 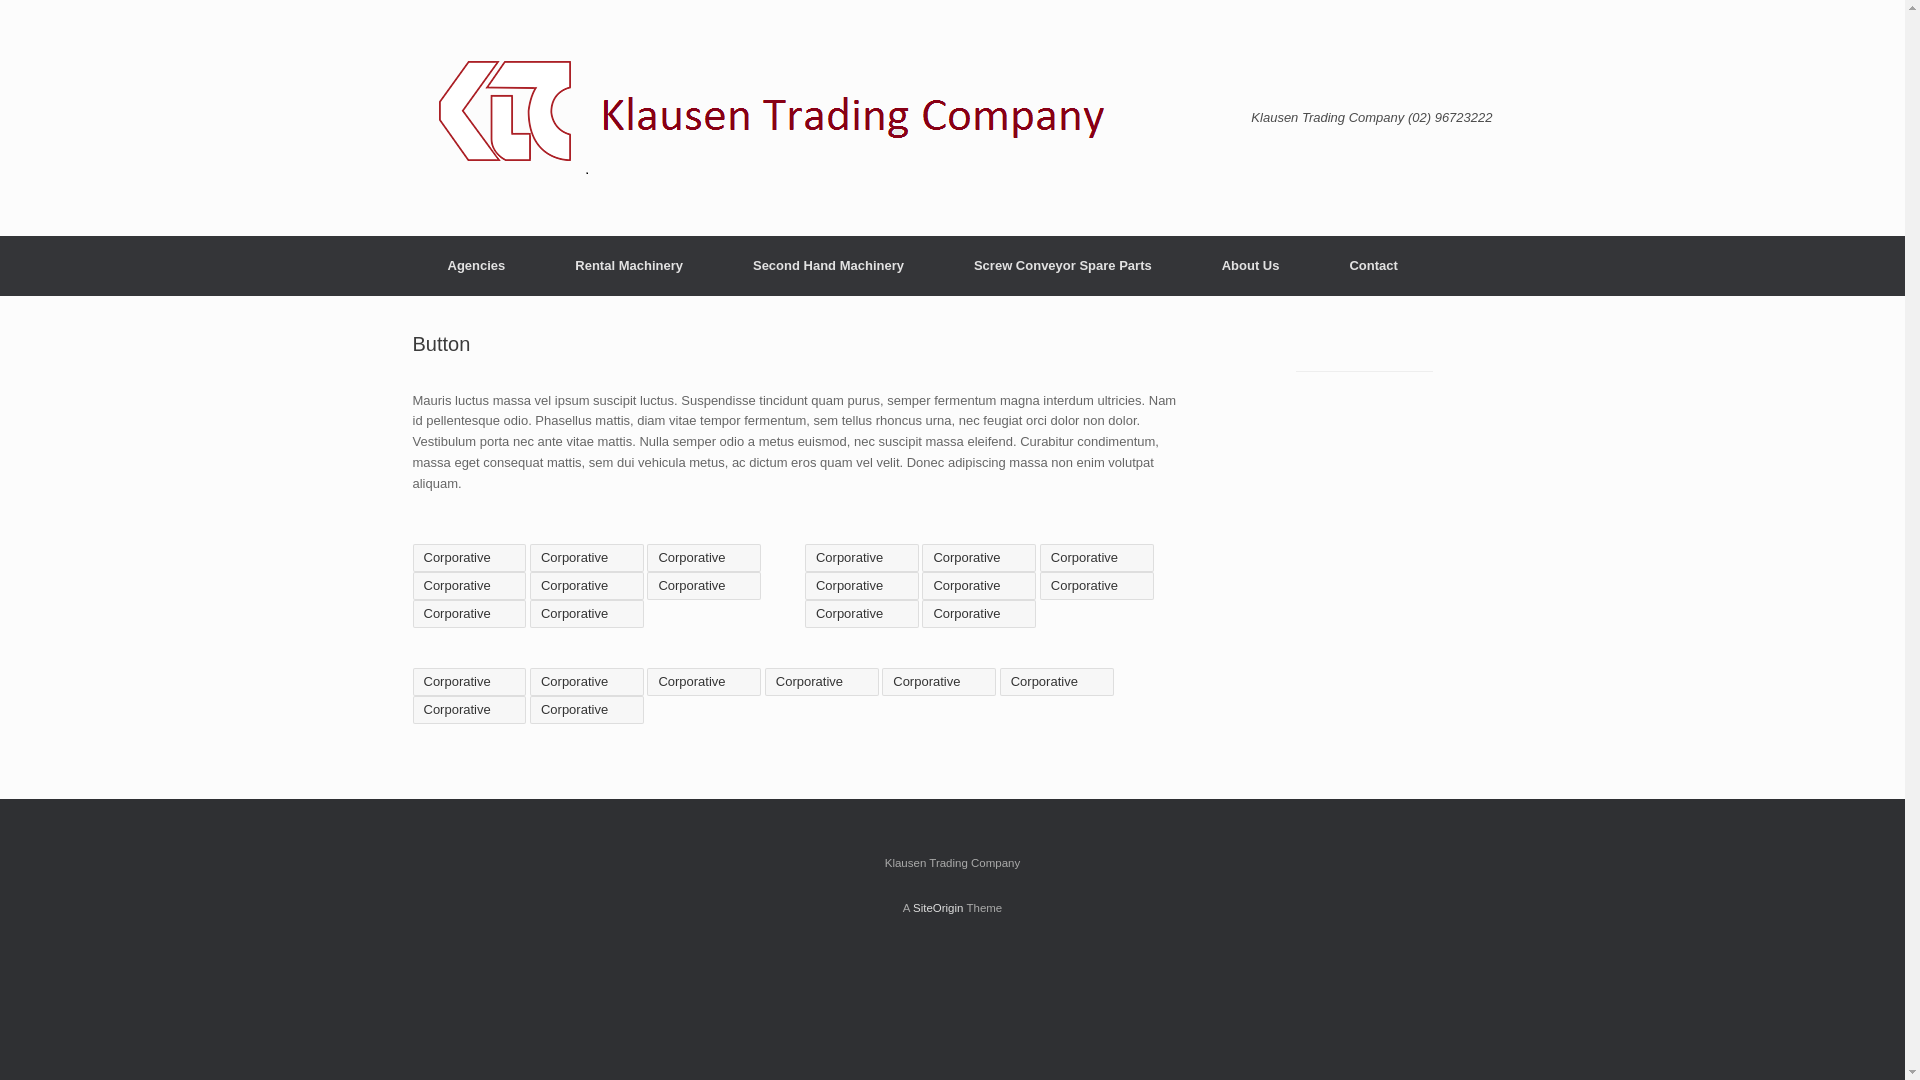 What do you see at coordinates (469, 614) in the screenshot?
I see `Corporative` at bounding box center [469, 614].